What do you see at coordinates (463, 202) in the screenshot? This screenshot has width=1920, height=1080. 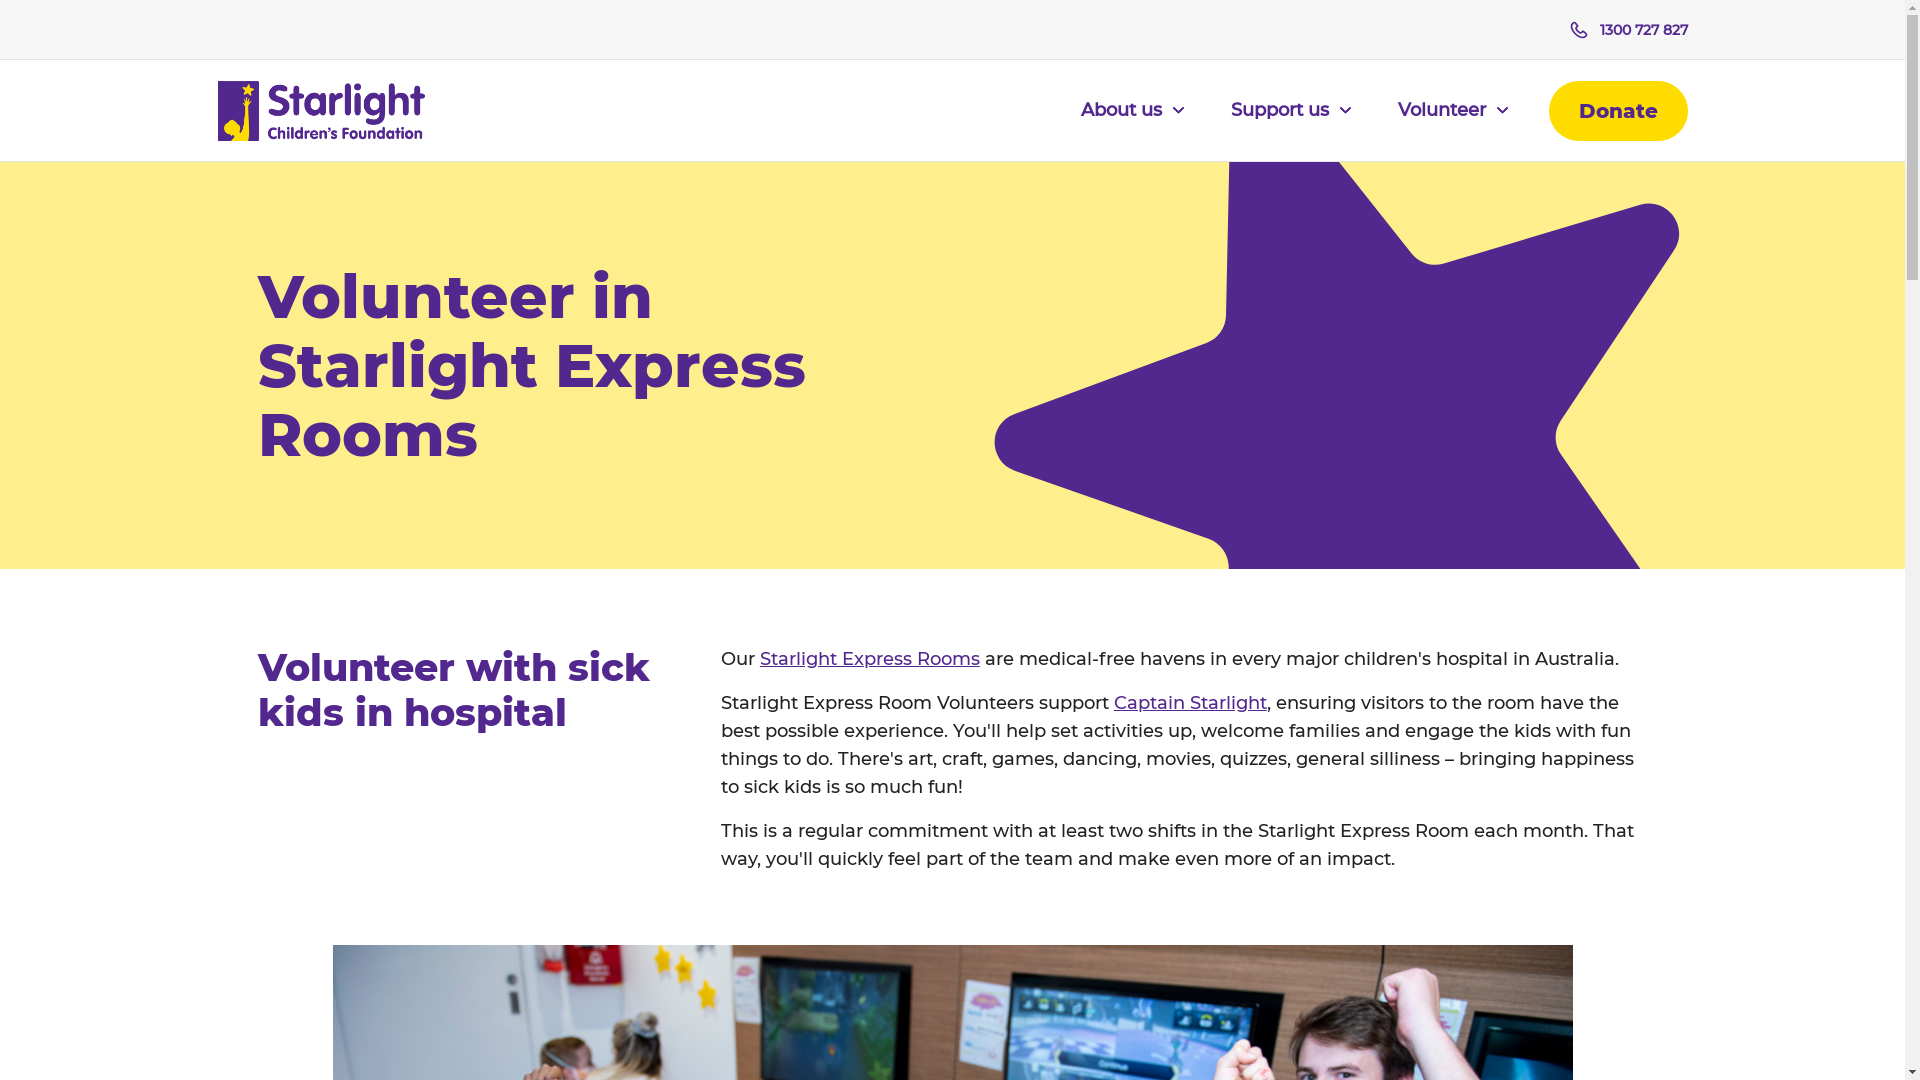 I see `Who we are` at bounding box center [463, 202].